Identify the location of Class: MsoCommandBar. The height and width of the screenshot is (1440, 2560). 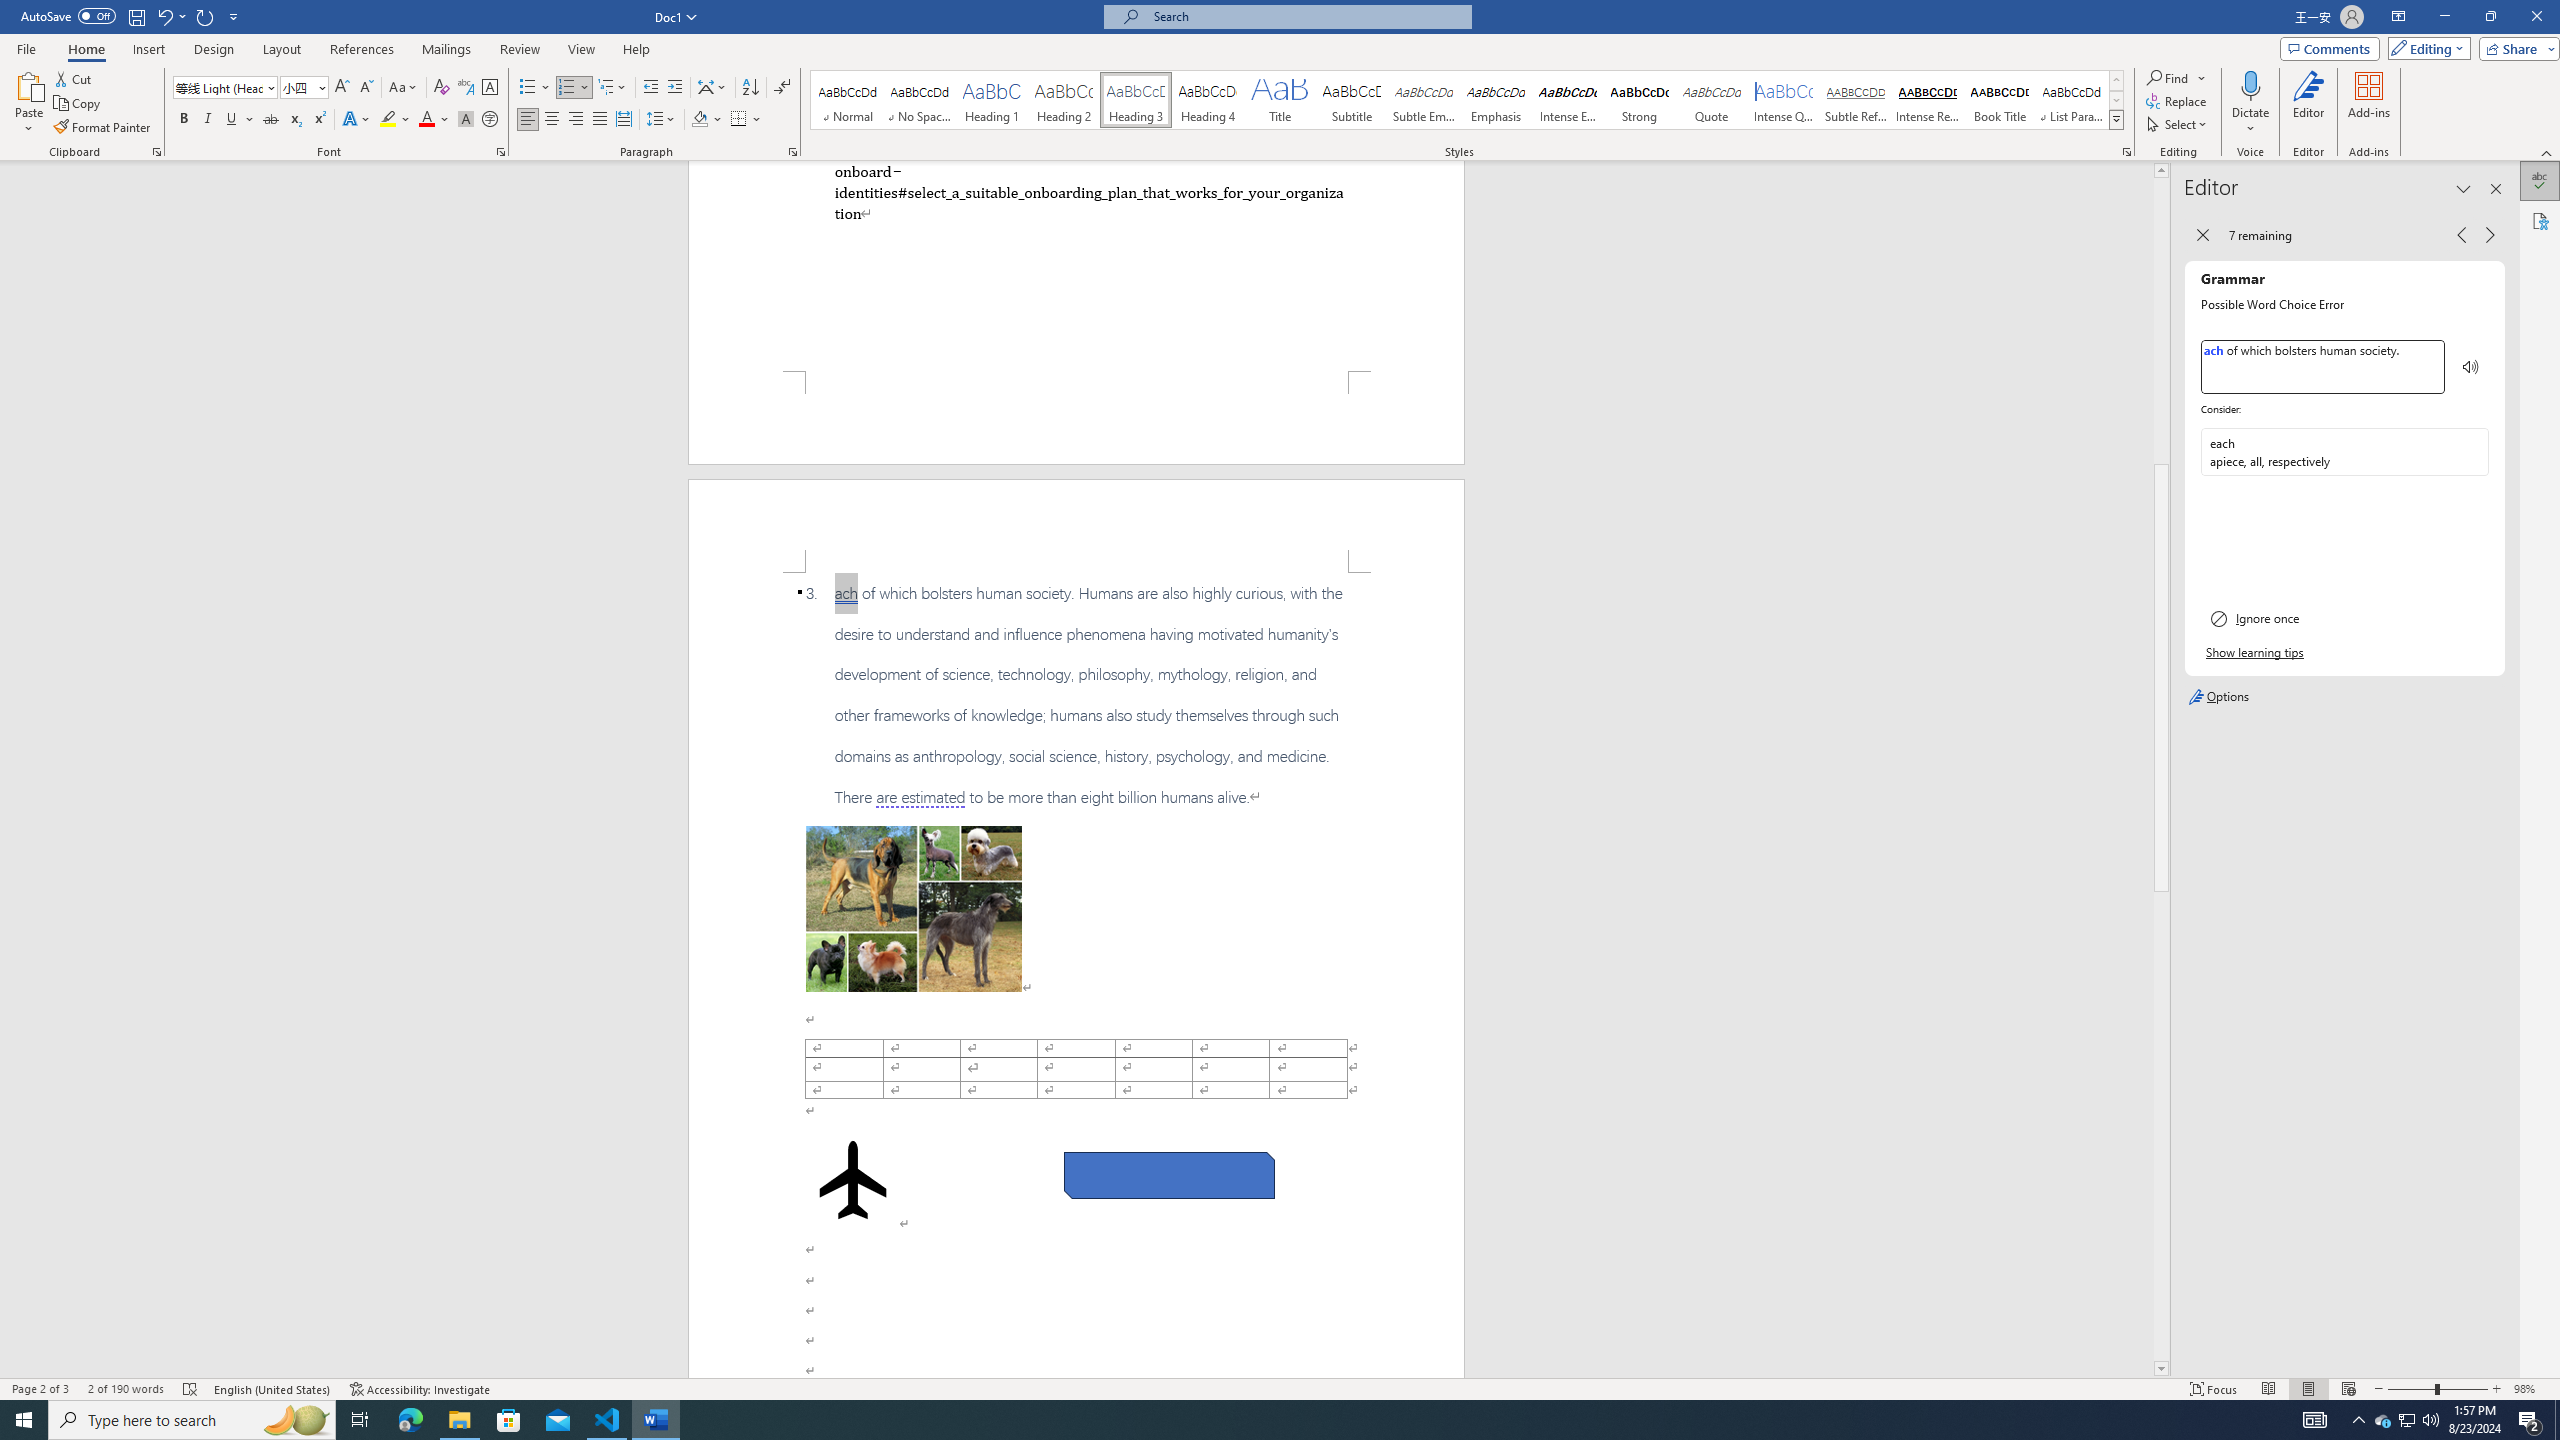
(1280, 1388).